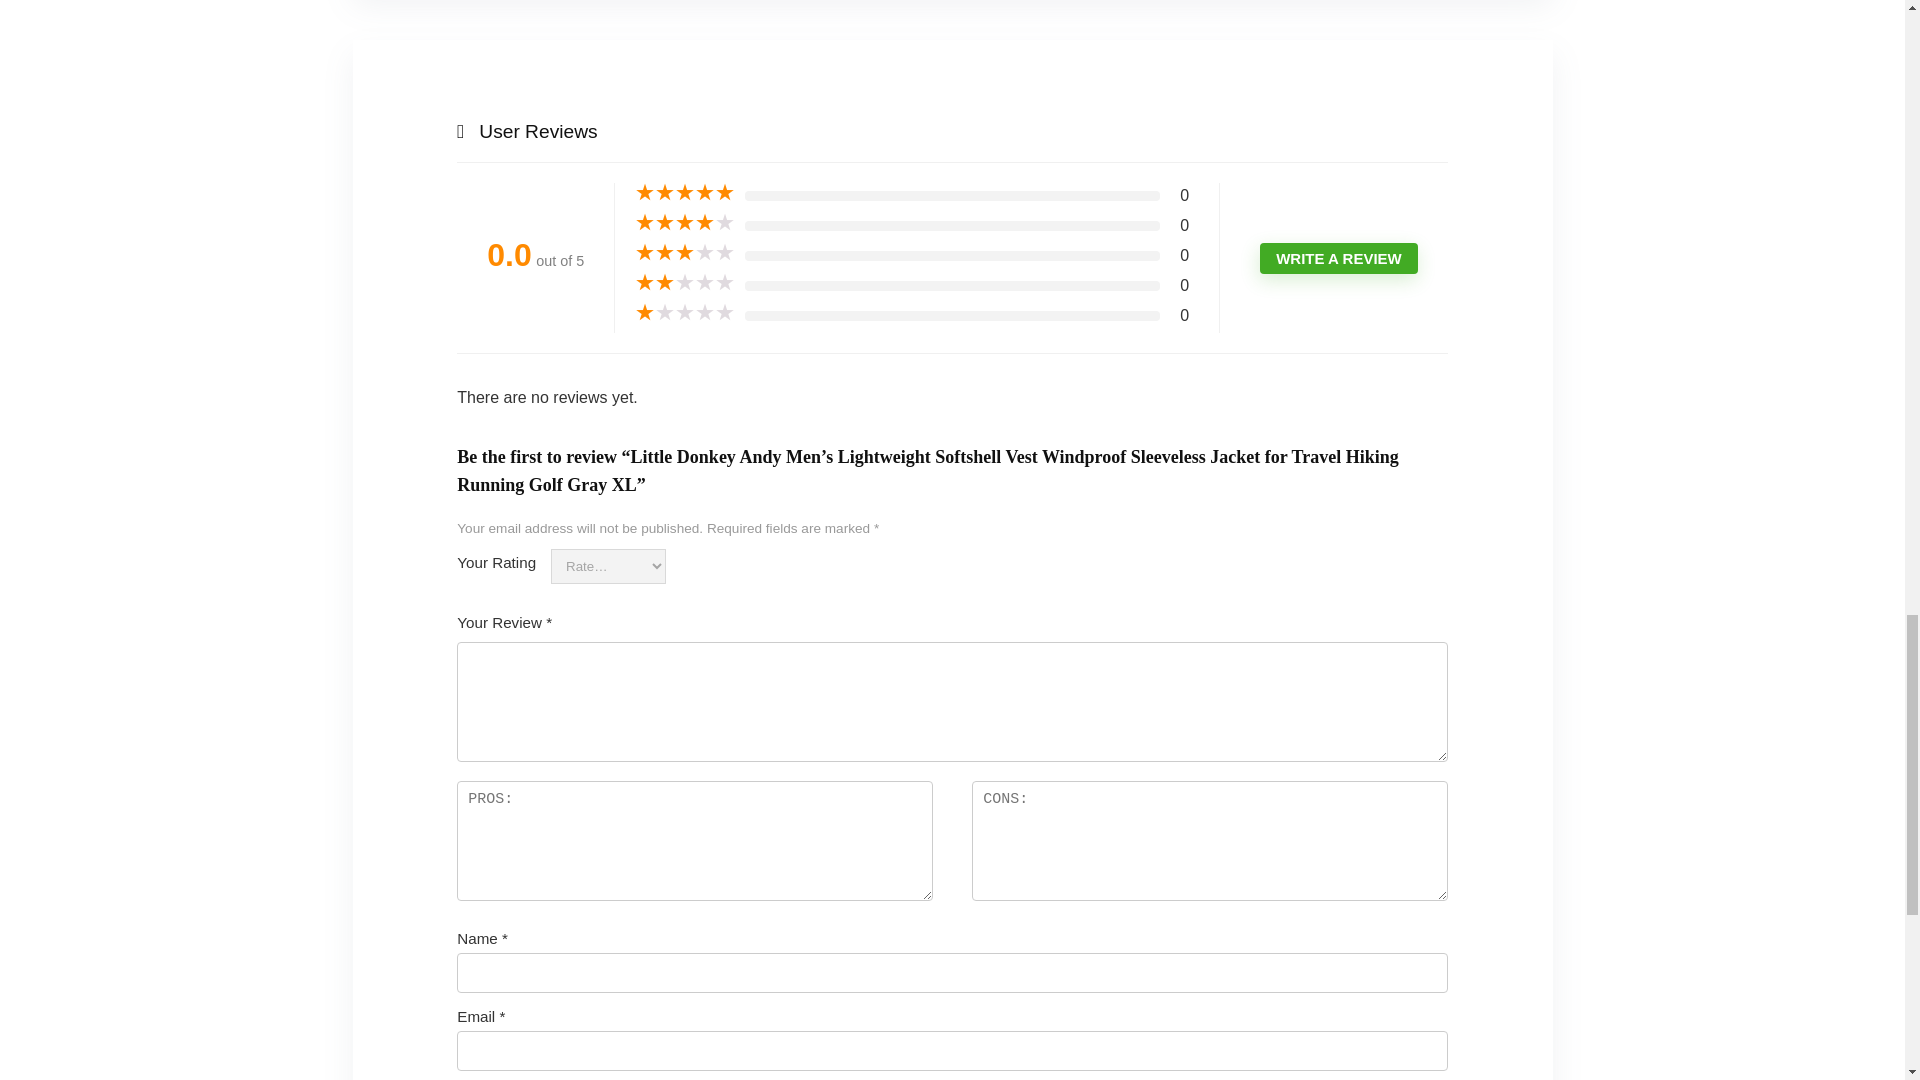  I want to click on WRITE A REVIEW, so click(1338, 258).